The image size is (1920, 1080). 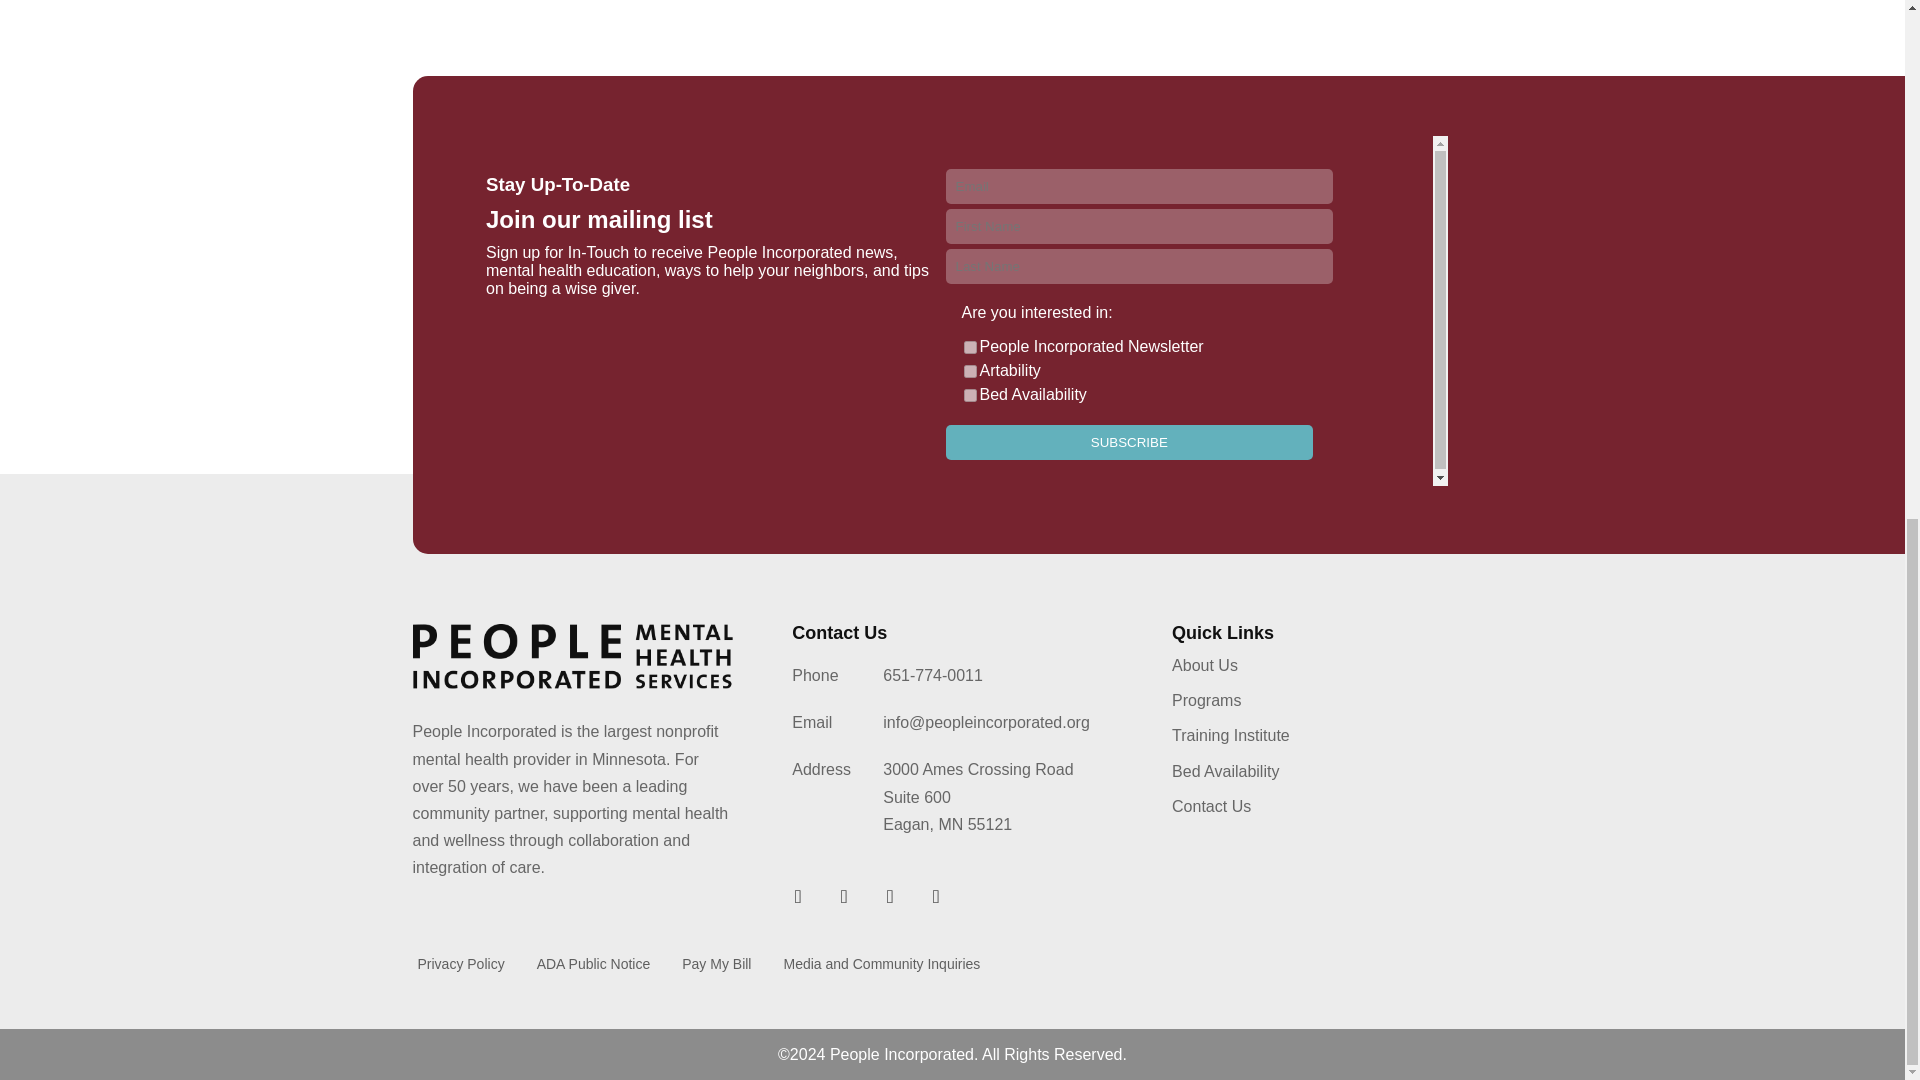 What do you see at coordinates (844, 896) in the screenshot?
I see `Follow on LinkedIn` at bounding box center [844, 896].